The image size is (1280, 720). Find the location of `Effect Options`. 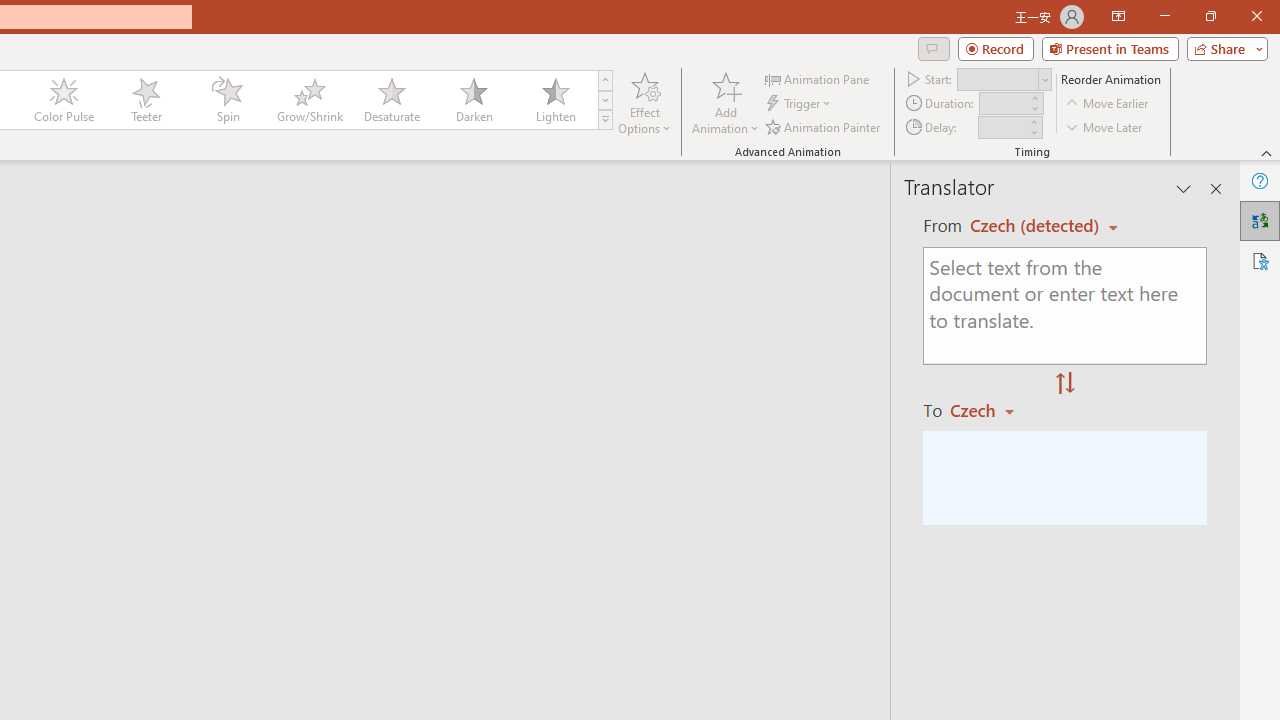

Effect Options is located at coordinates (644, 102).